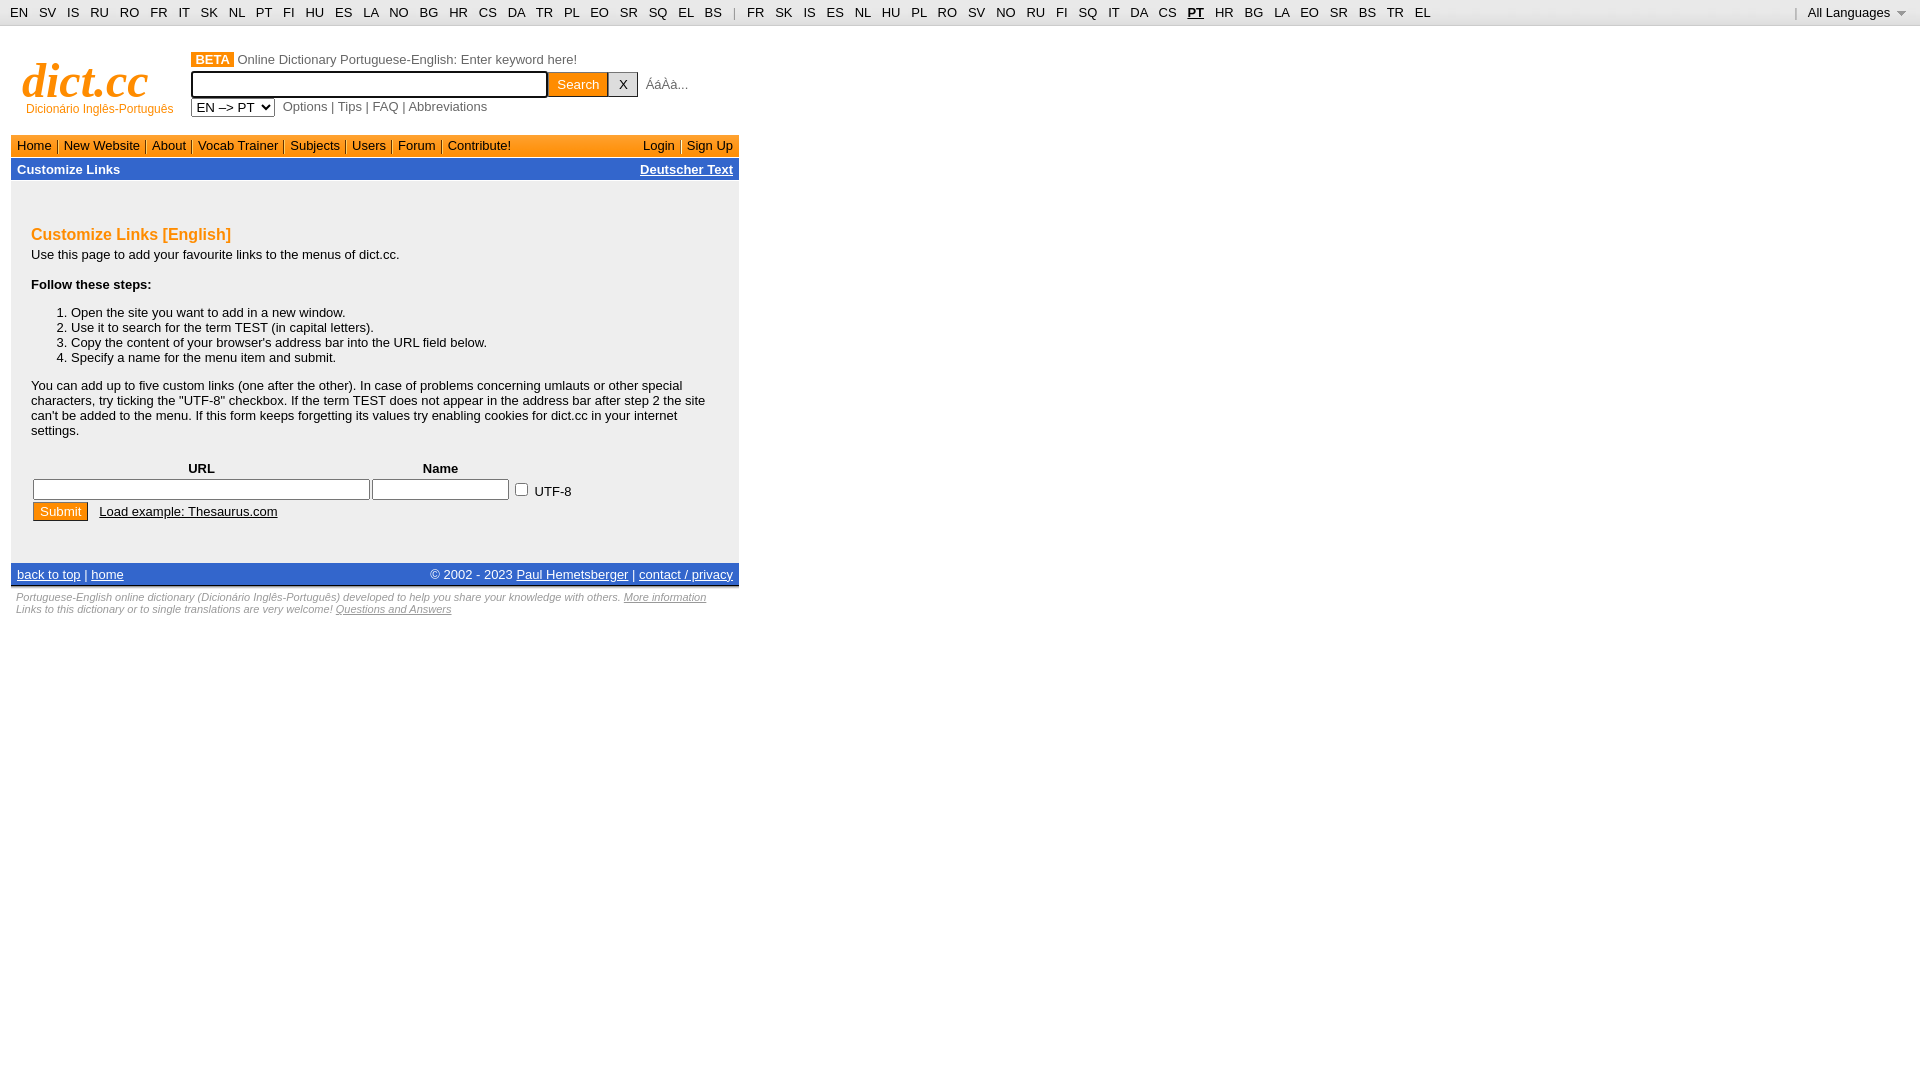  What do you see at coordinates (480, 146) in the screenshot?
I see `Contribute!` at bounding box center [480, 146].